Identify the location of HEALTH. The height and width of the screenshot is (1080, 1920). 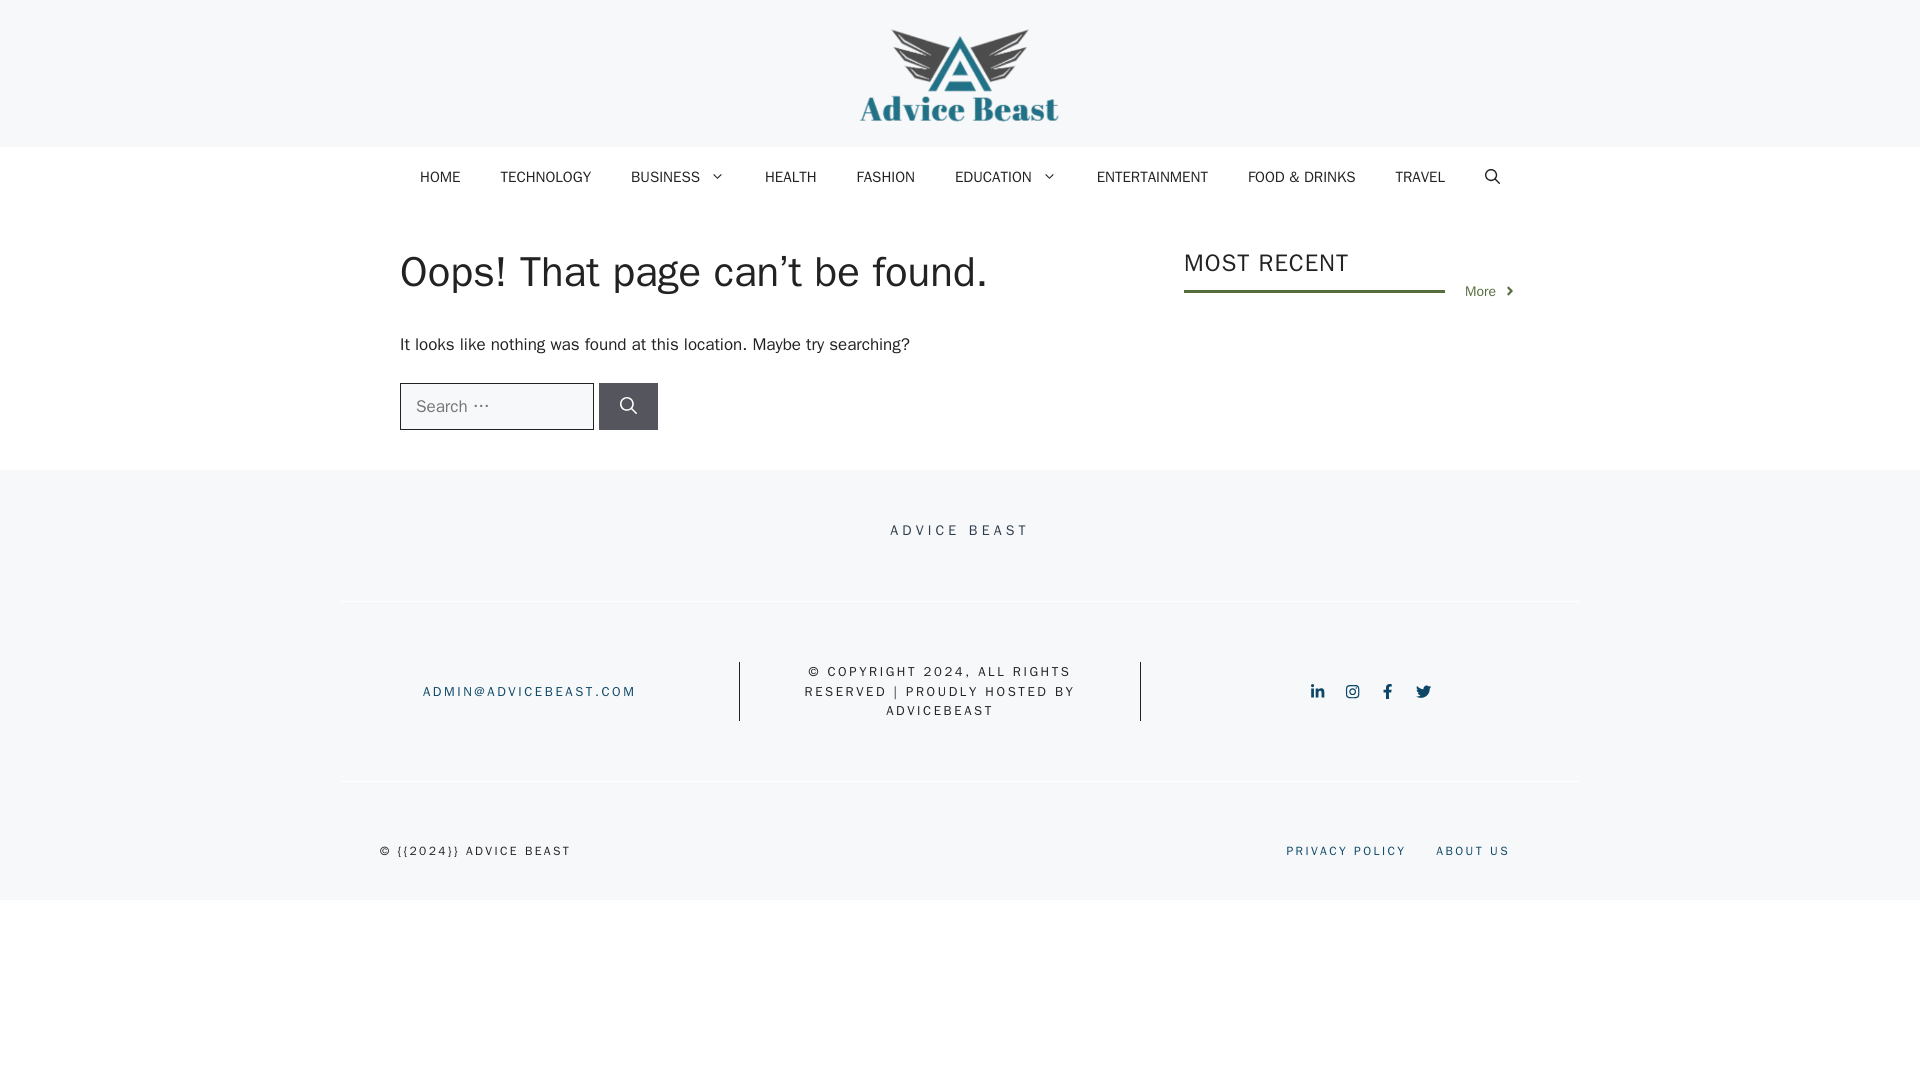
(790, 176).